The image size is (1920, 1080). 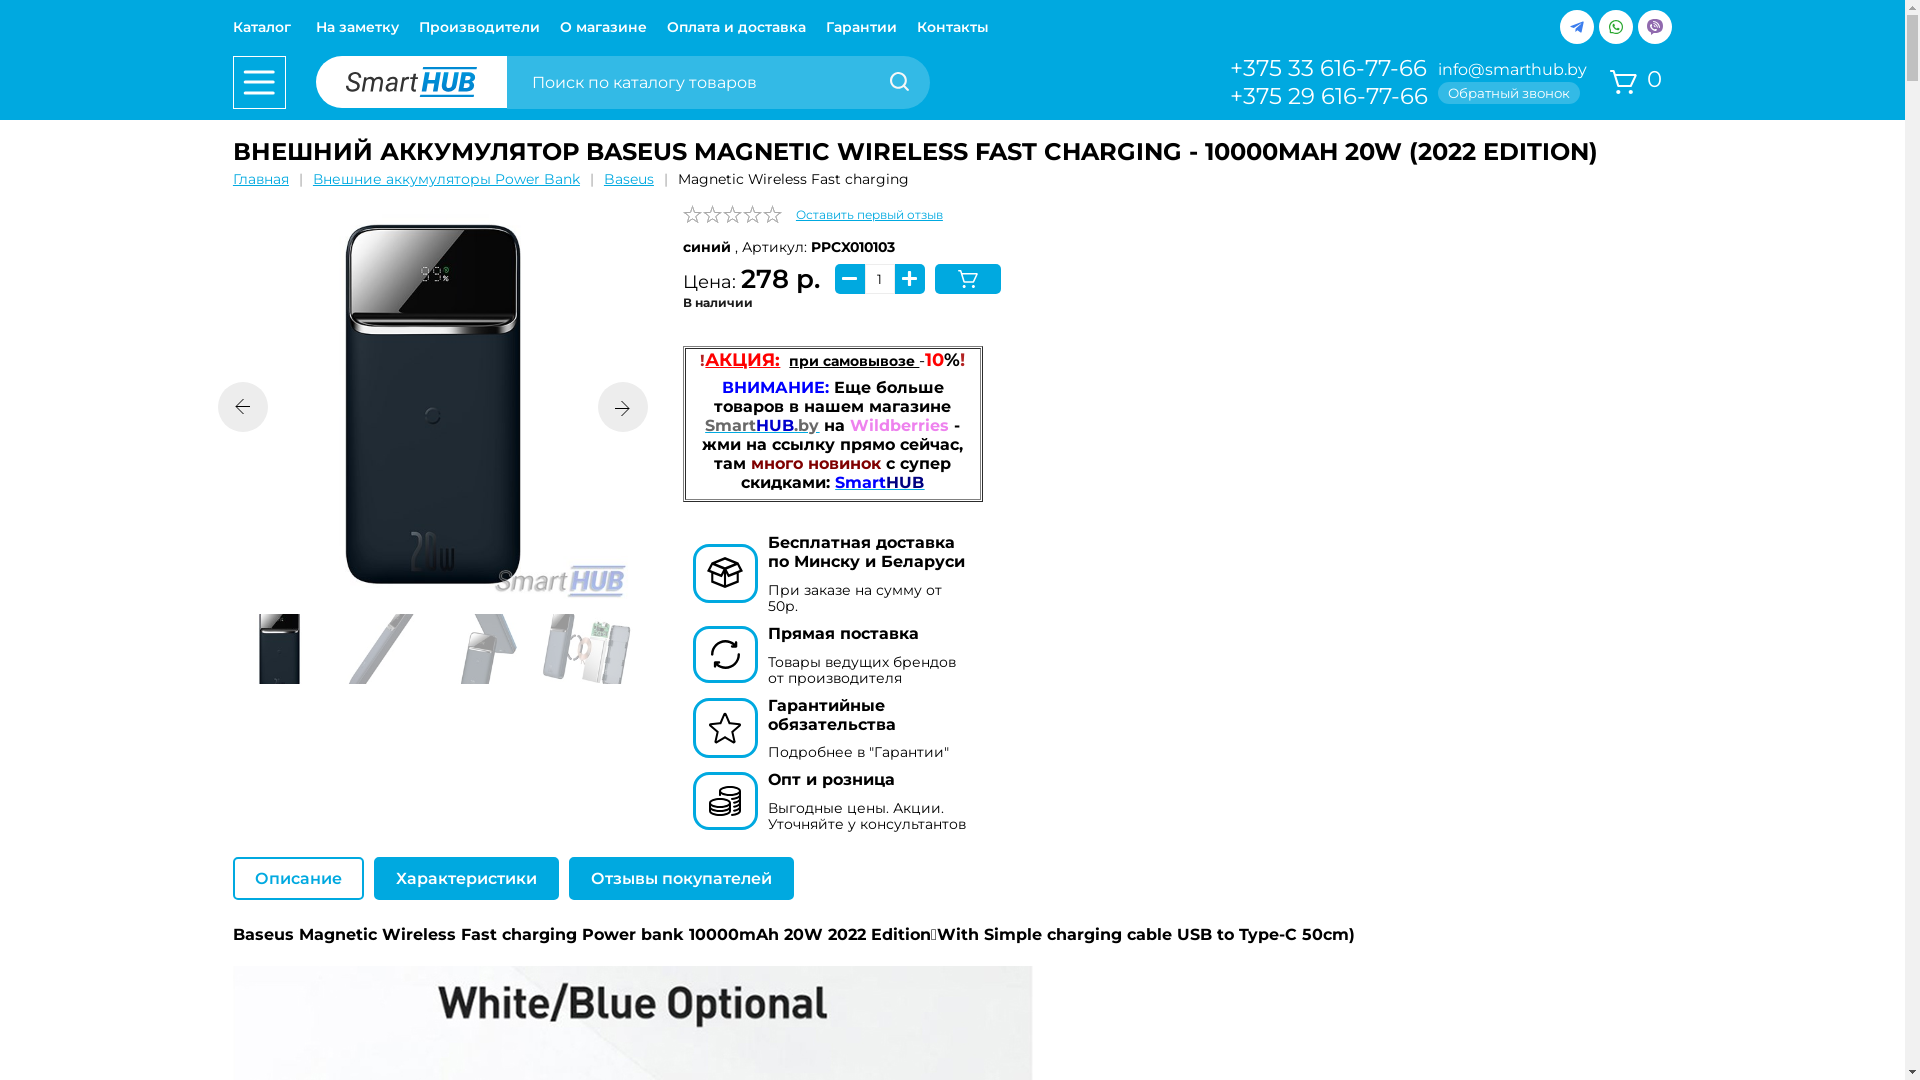 What do you see at coordinates (1329, 68) in the screenshot?
I see `+375 33 616-77-66` at bounding box center [1329, 68].